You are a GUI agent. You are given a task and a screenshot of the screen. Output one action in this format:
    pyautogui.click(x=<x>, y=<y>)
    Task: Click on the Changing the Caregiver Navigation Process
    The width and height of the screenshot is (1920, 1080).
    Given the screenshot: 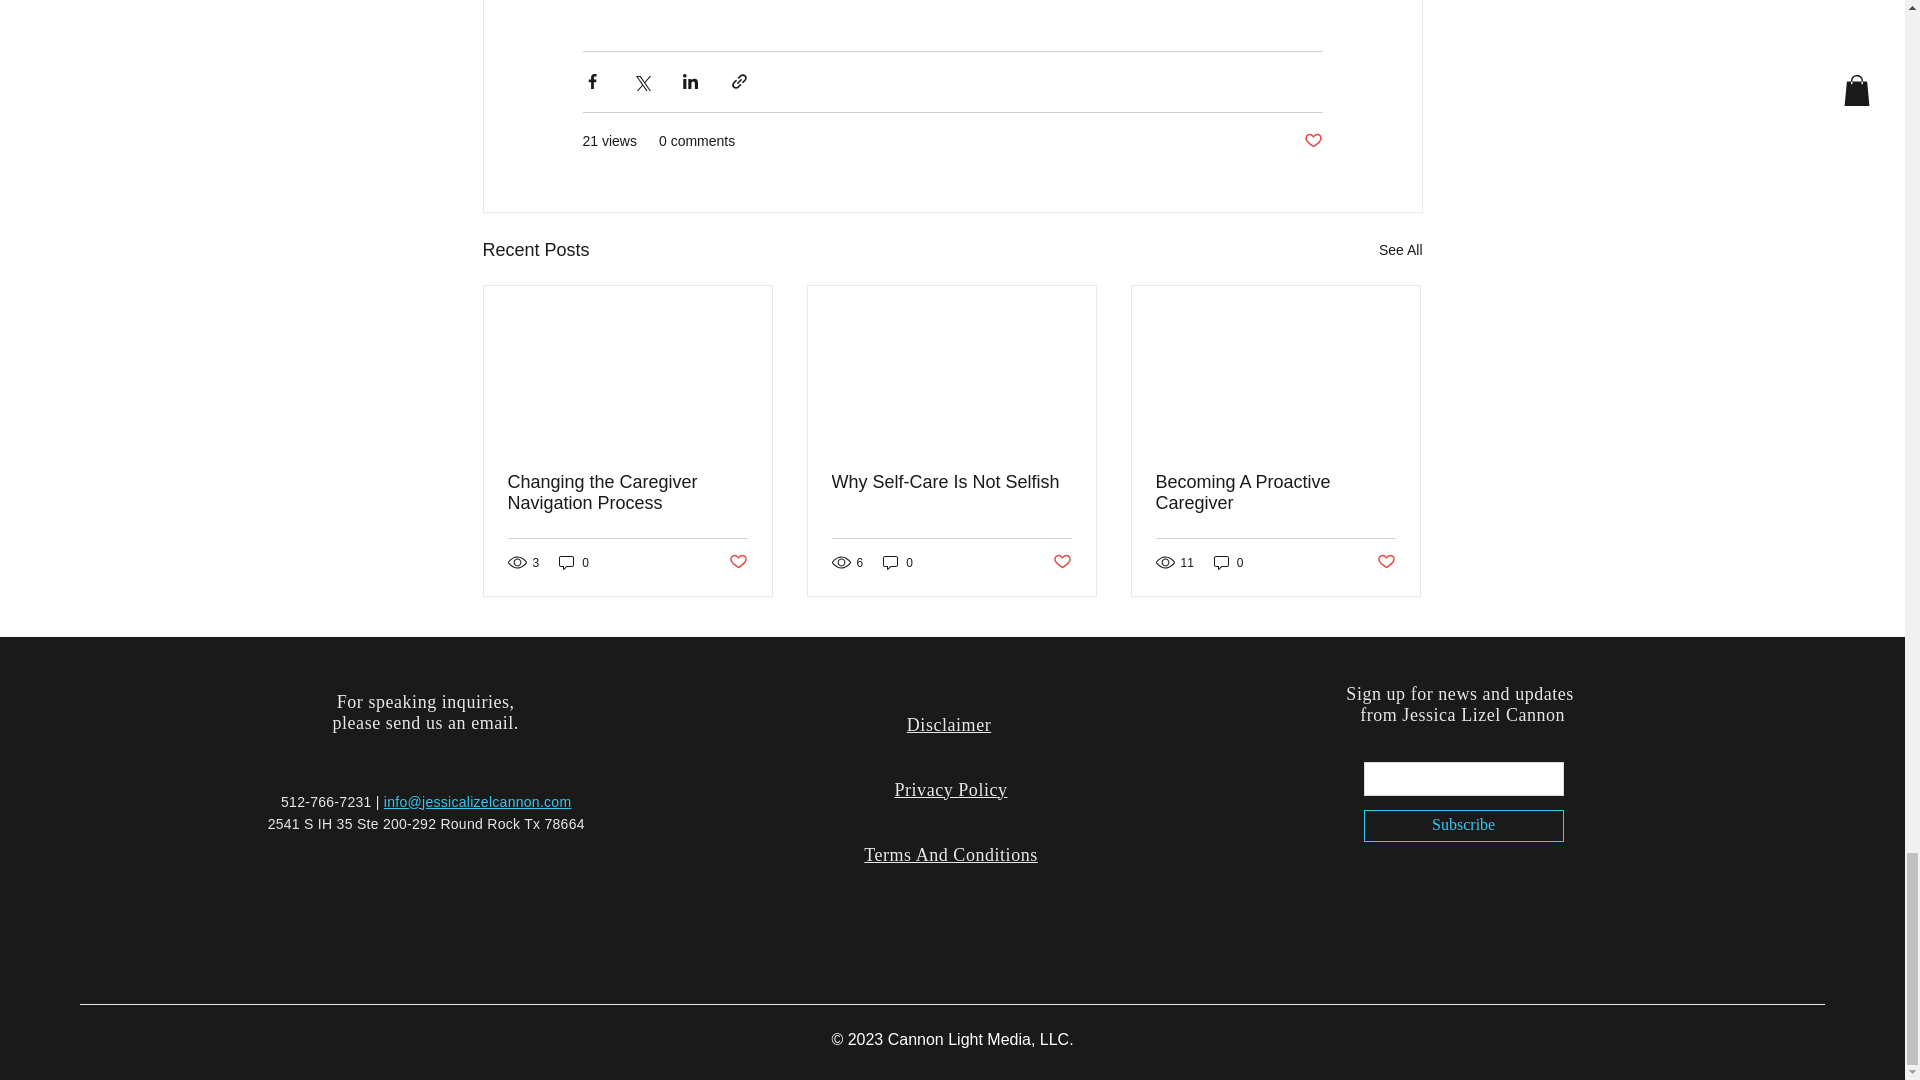 What is the action you would take?
    pyautogui.click(x=628, y=492)
    